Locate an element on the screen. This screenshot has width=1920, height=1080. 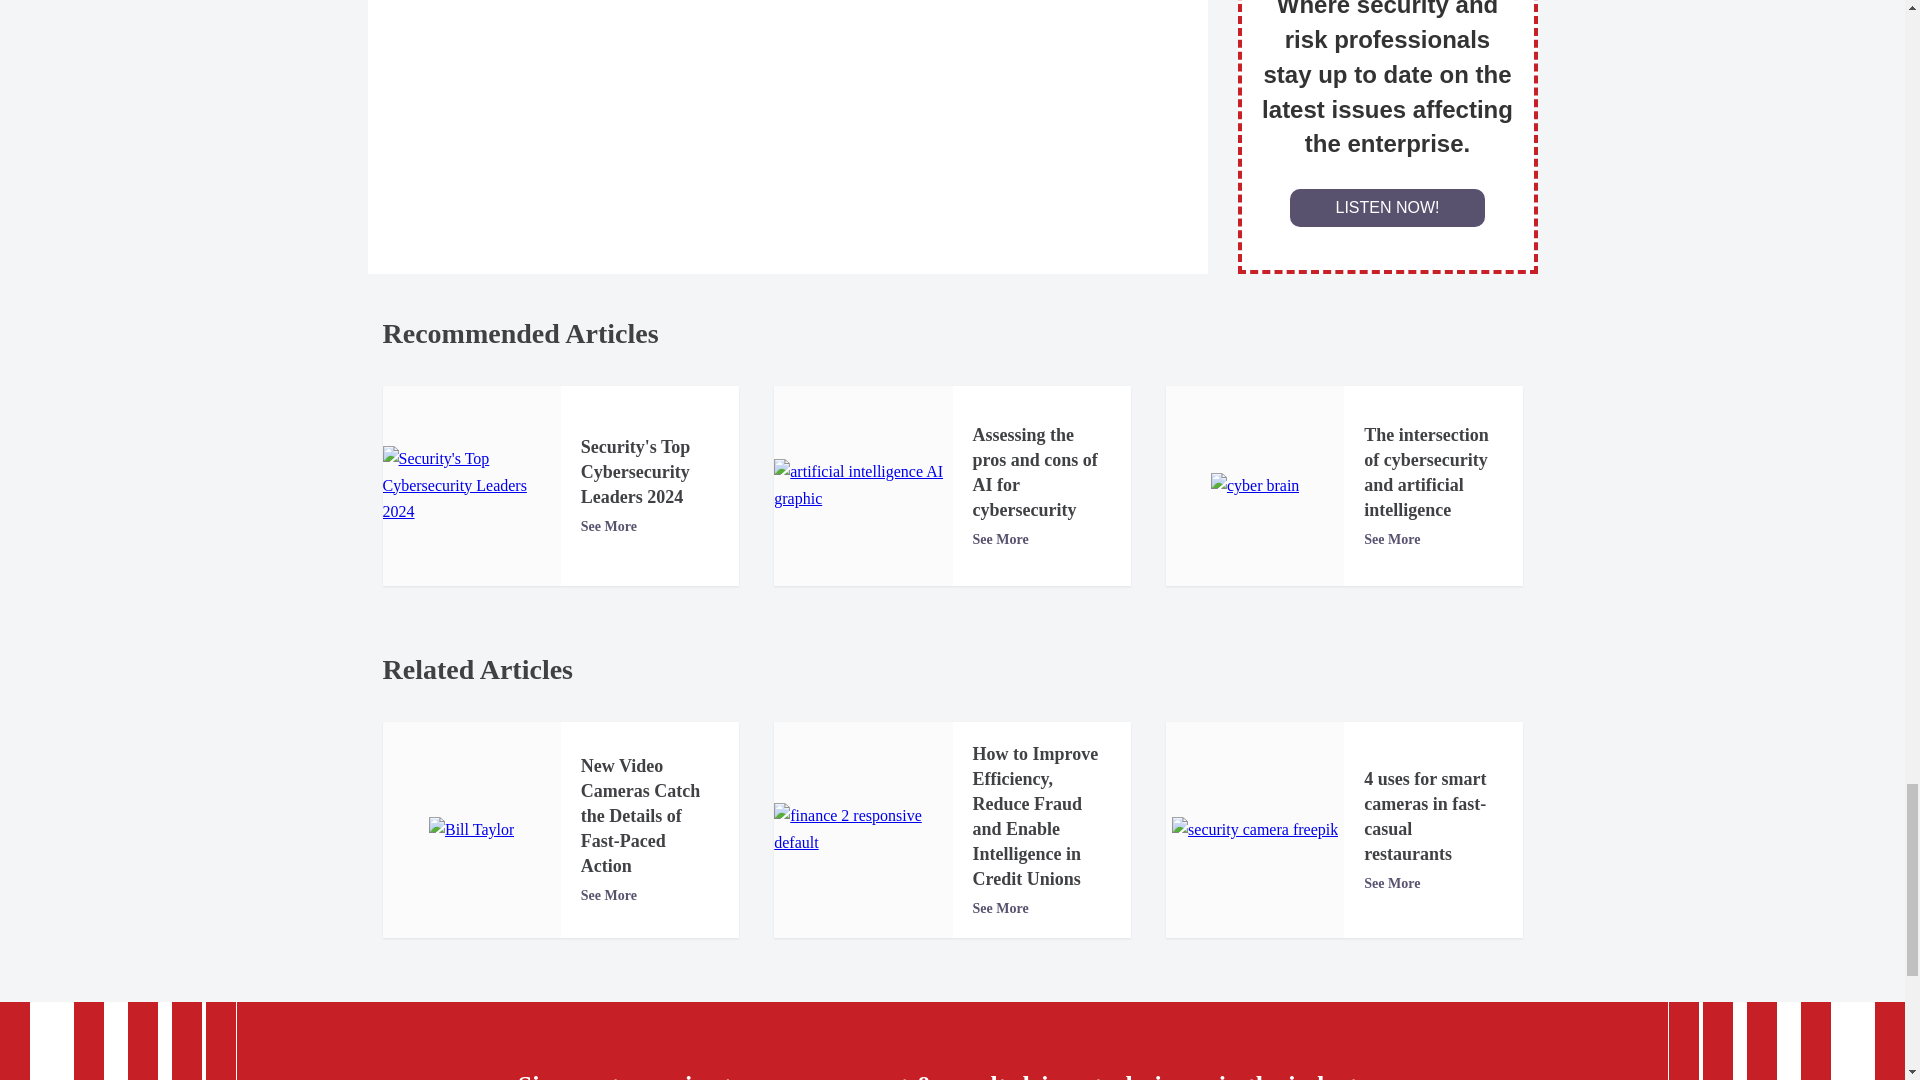
Bill Taylor is located at coordinates (471, 830).